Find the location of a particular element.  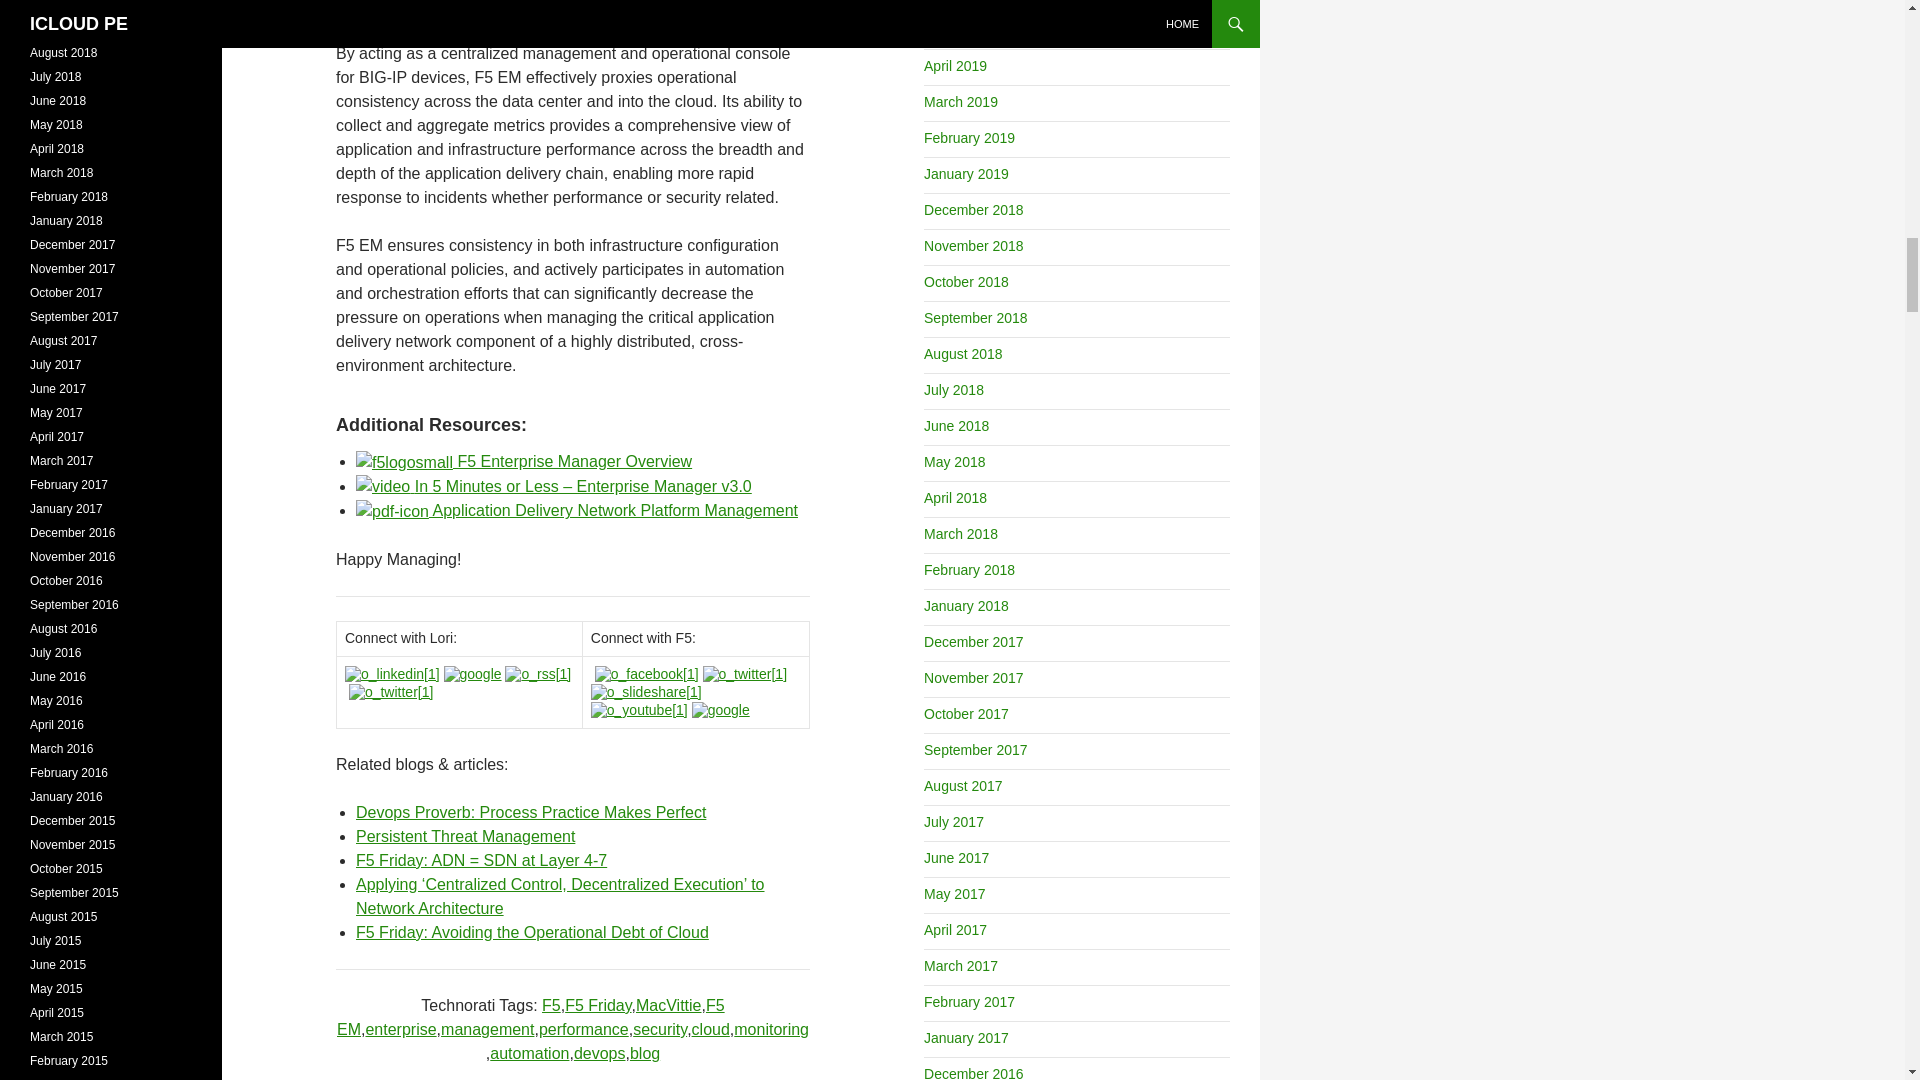

google  is located at coordinates (472, 674).